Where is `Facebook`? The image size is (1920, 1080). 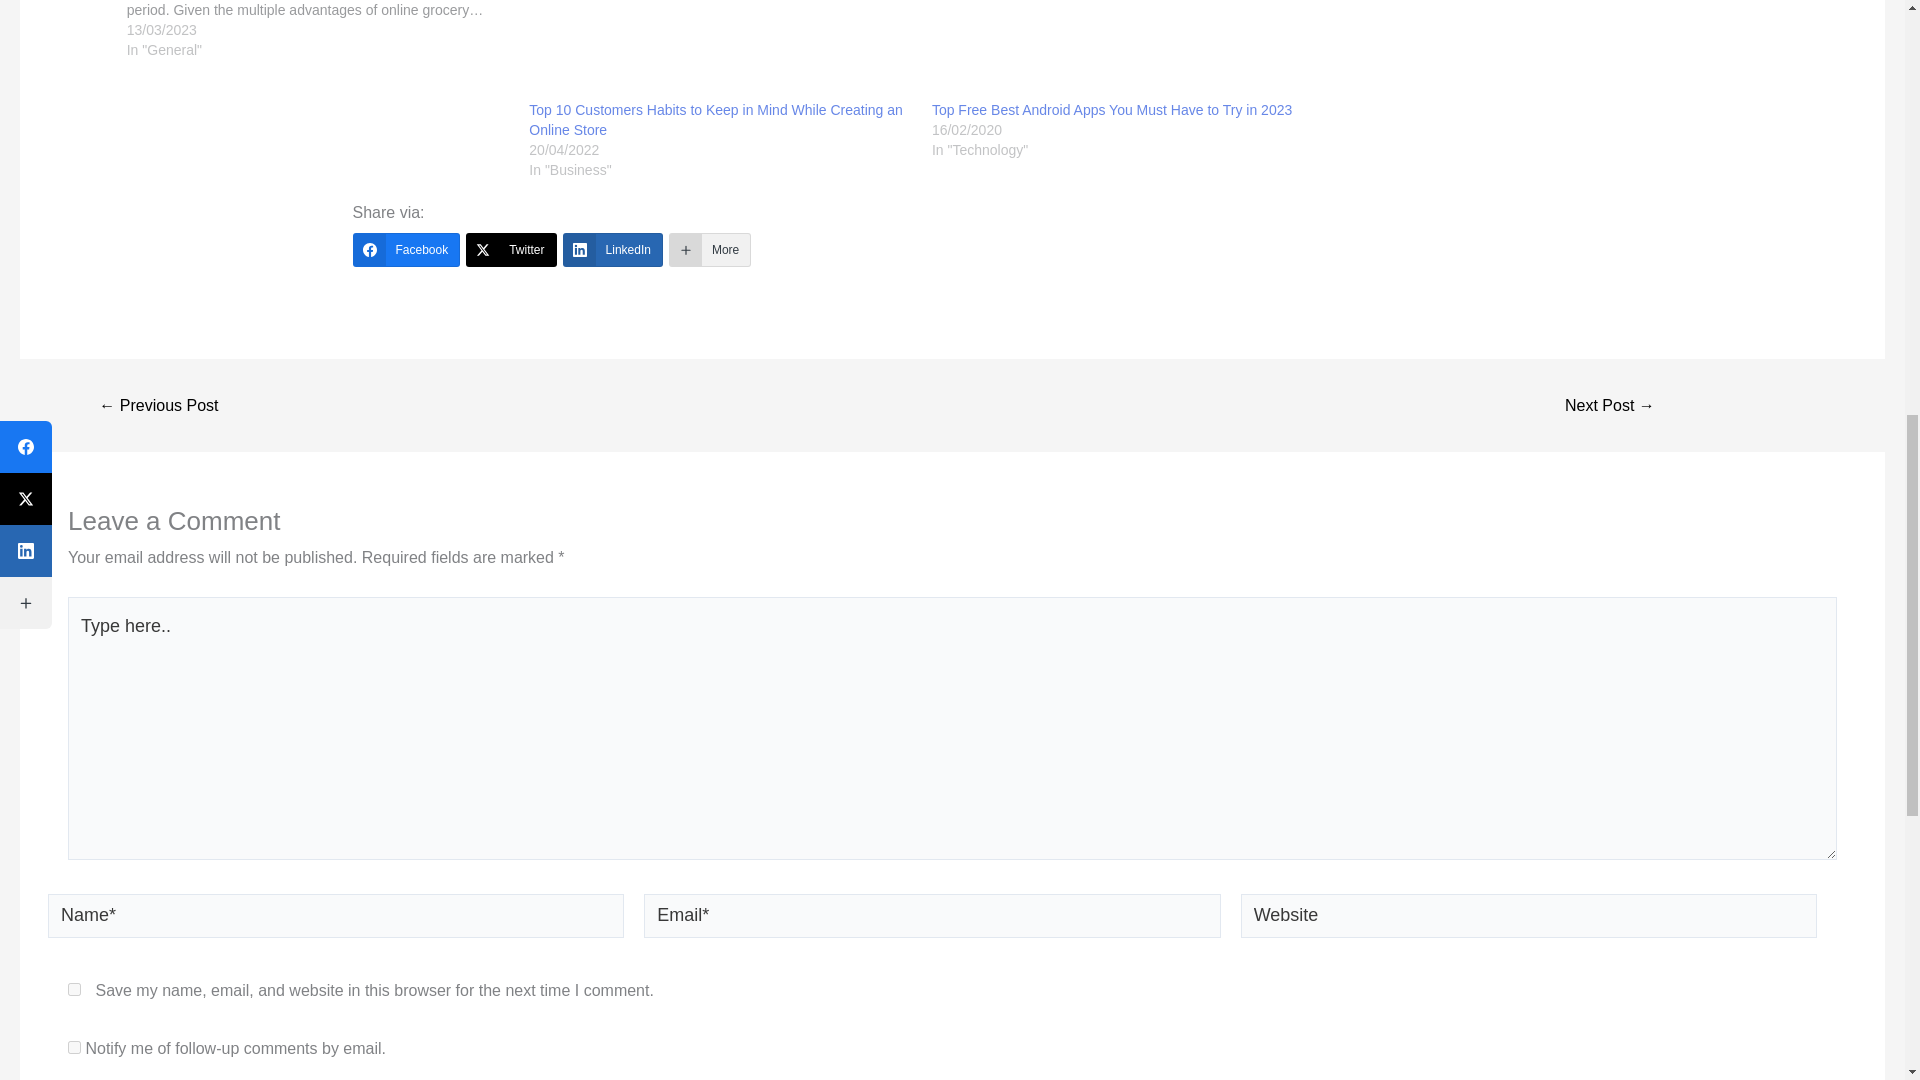
Facebook is located at coordinates (406, 250).